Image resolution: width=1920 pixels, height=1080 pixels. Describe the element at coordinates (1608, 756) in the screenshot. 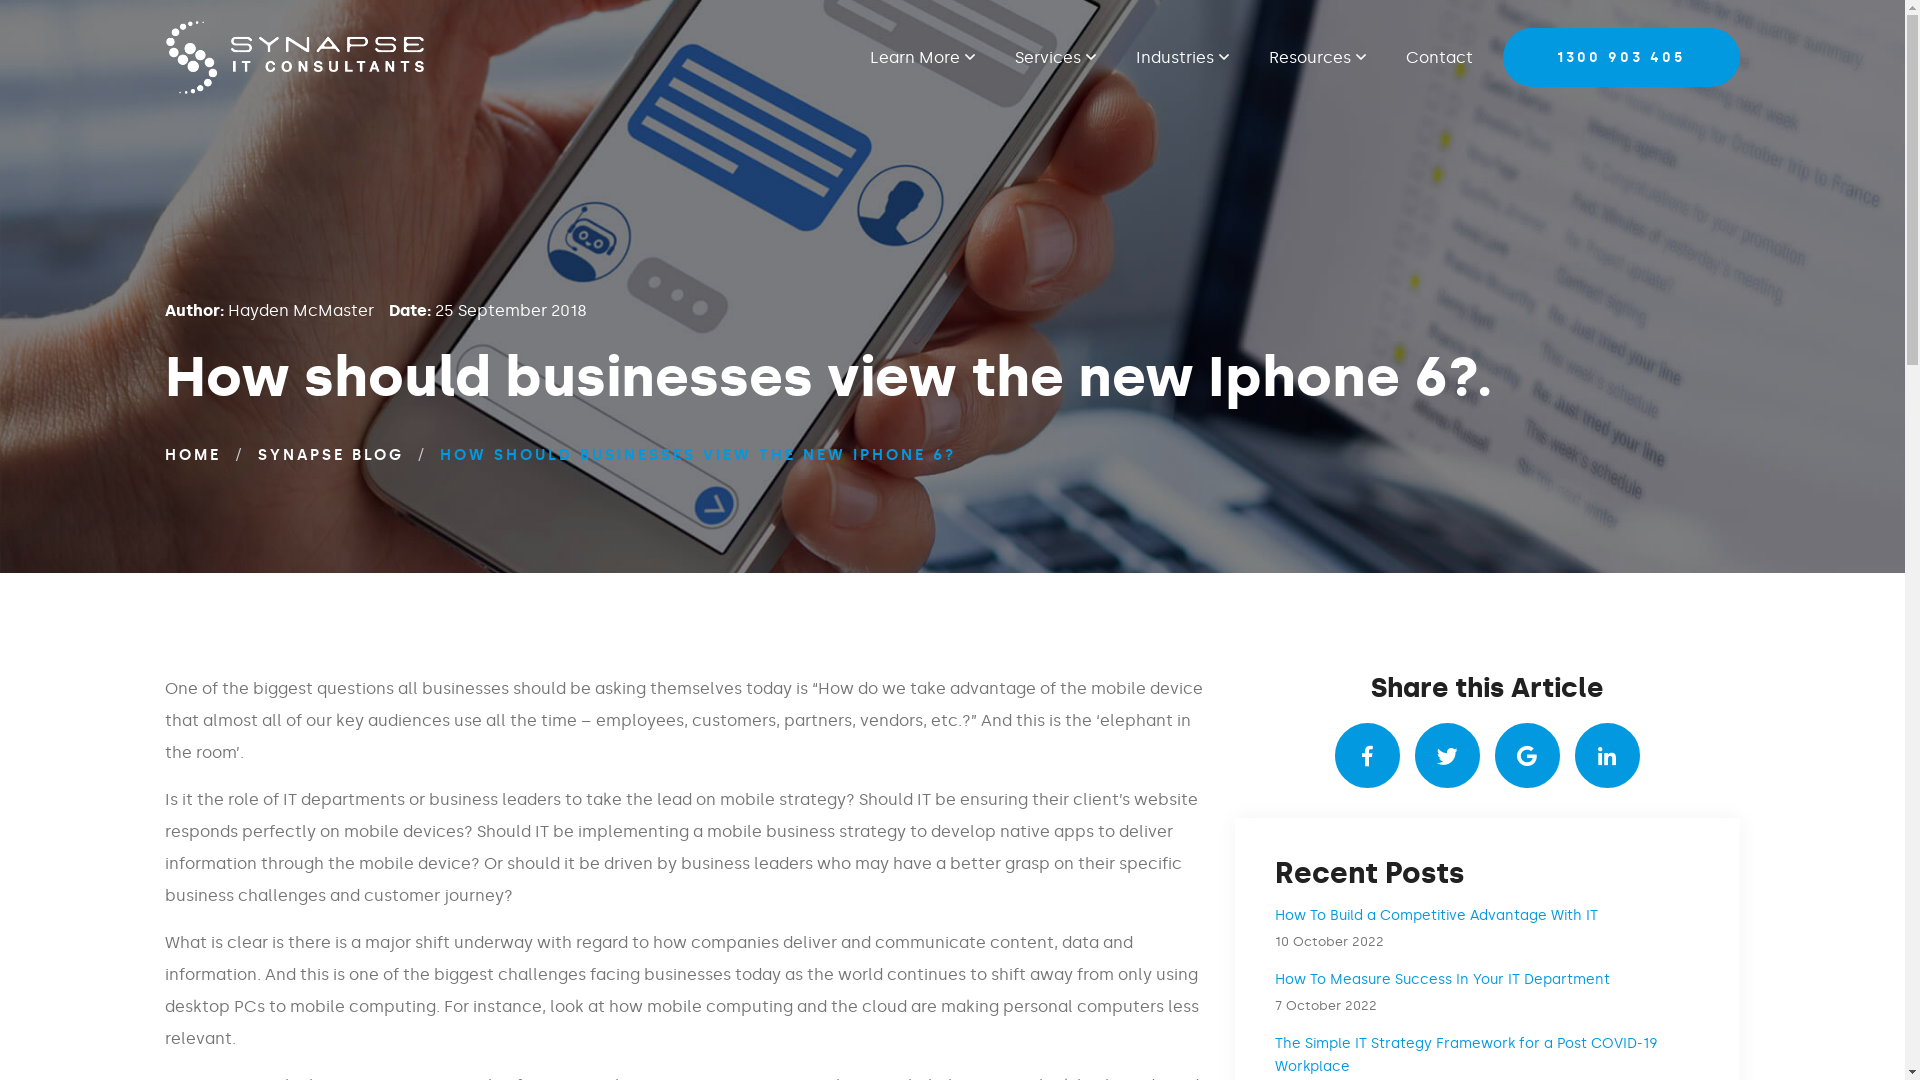

I see `Share On LinkedIn` at that location.